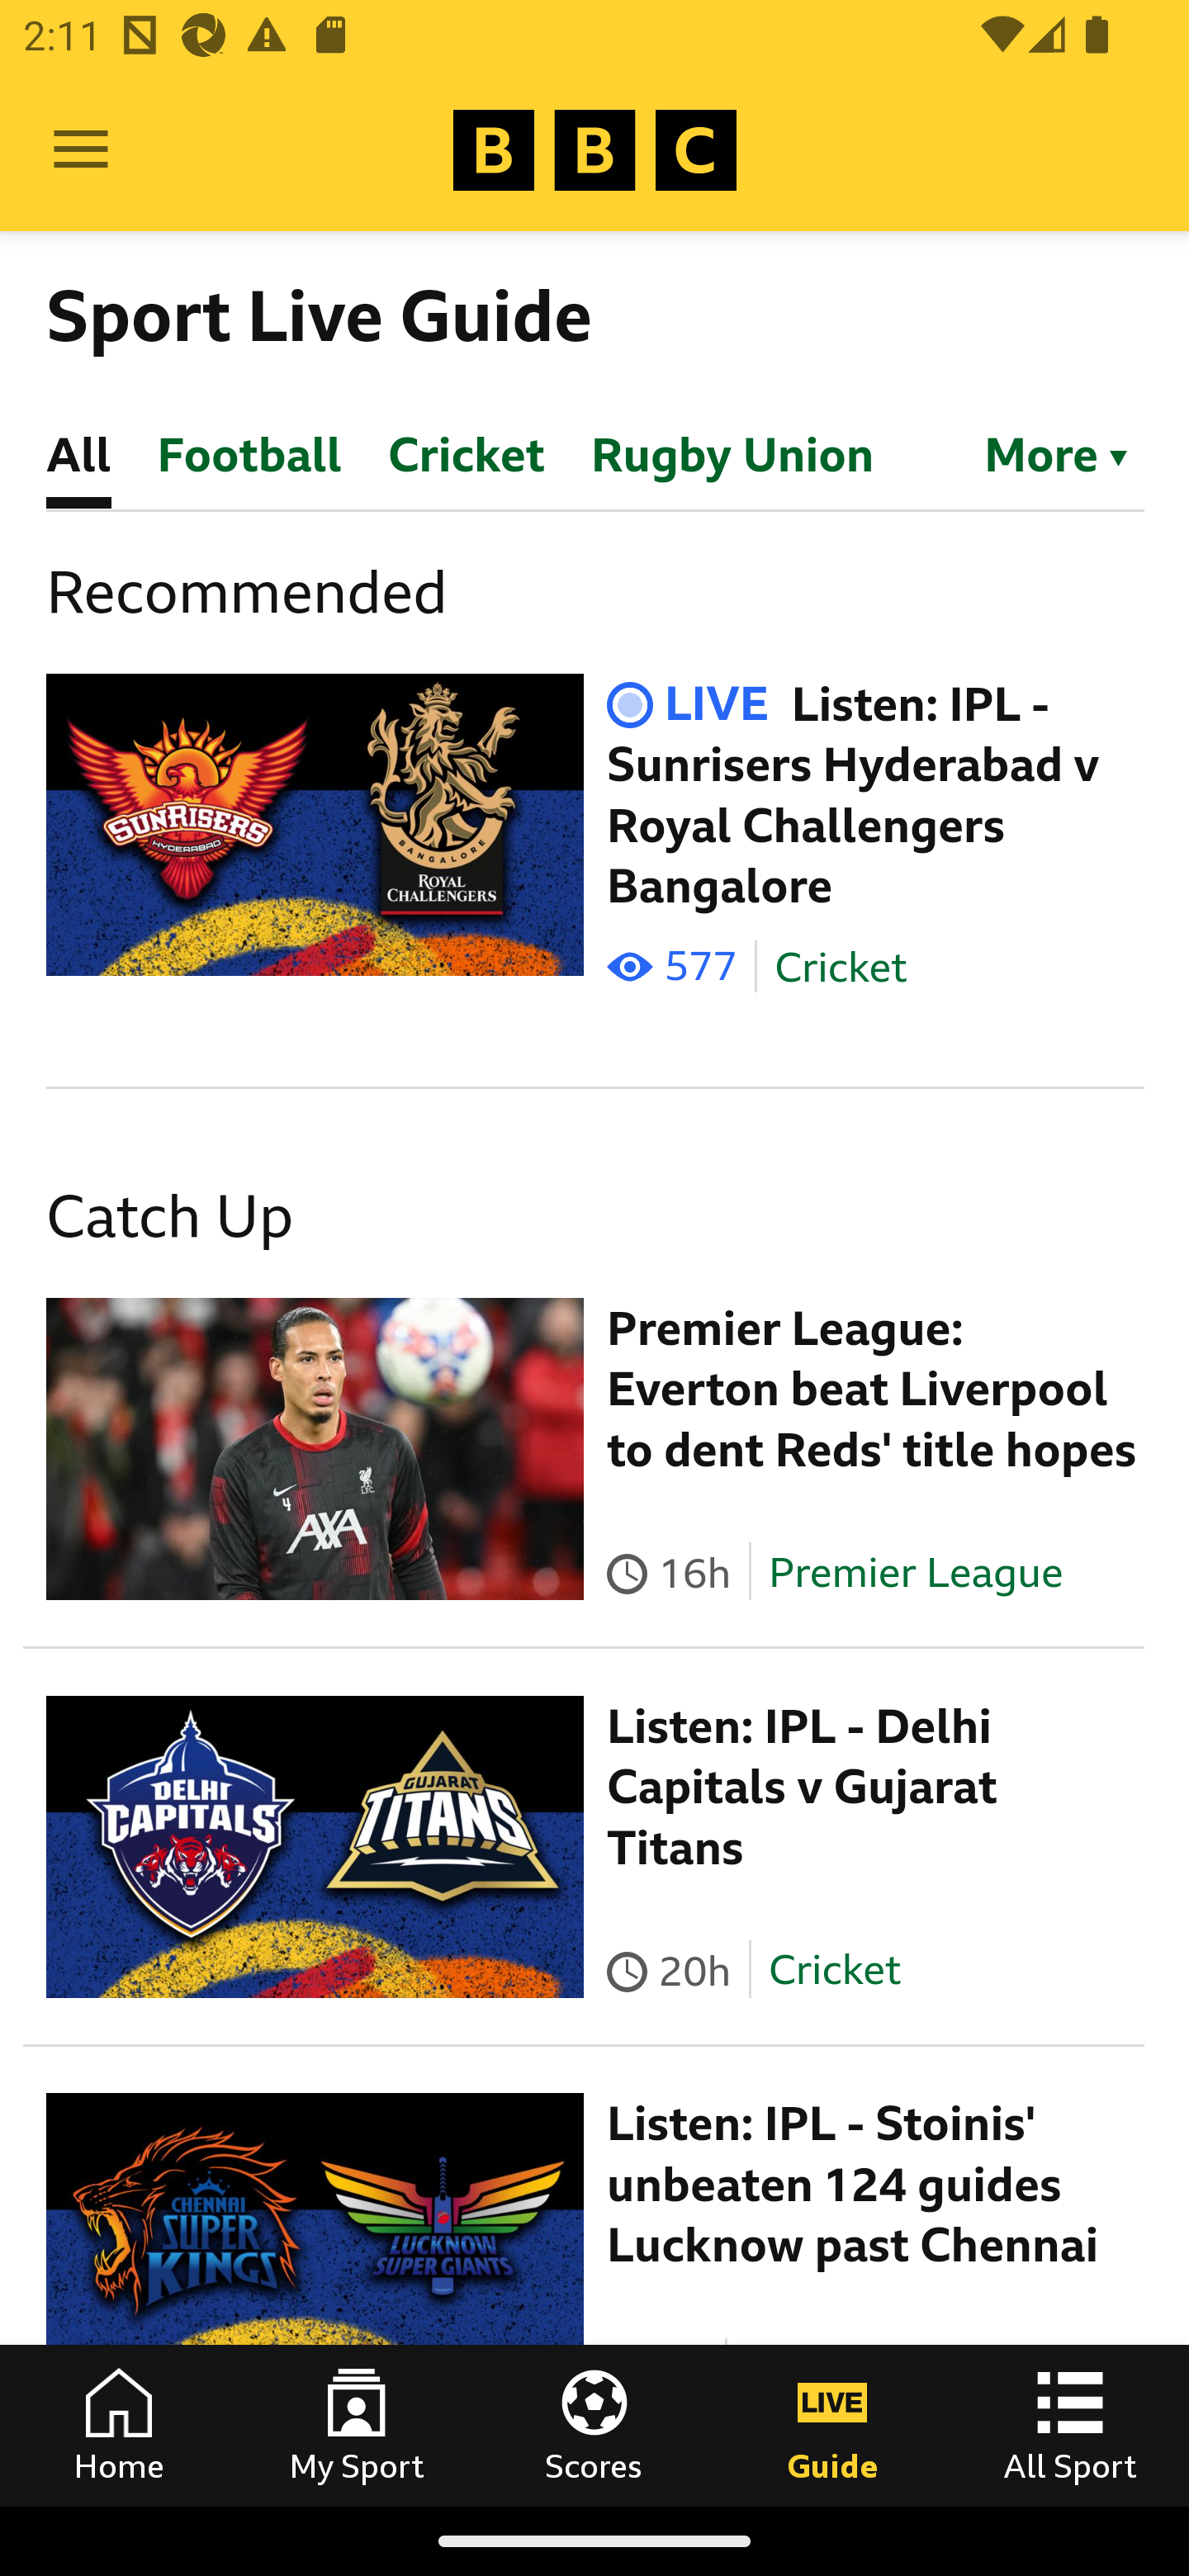 This screenshot has width=1189, height=2576. Describe the element at coordinates (594, 2425) in the screenshot. I see `Scores` at that location.